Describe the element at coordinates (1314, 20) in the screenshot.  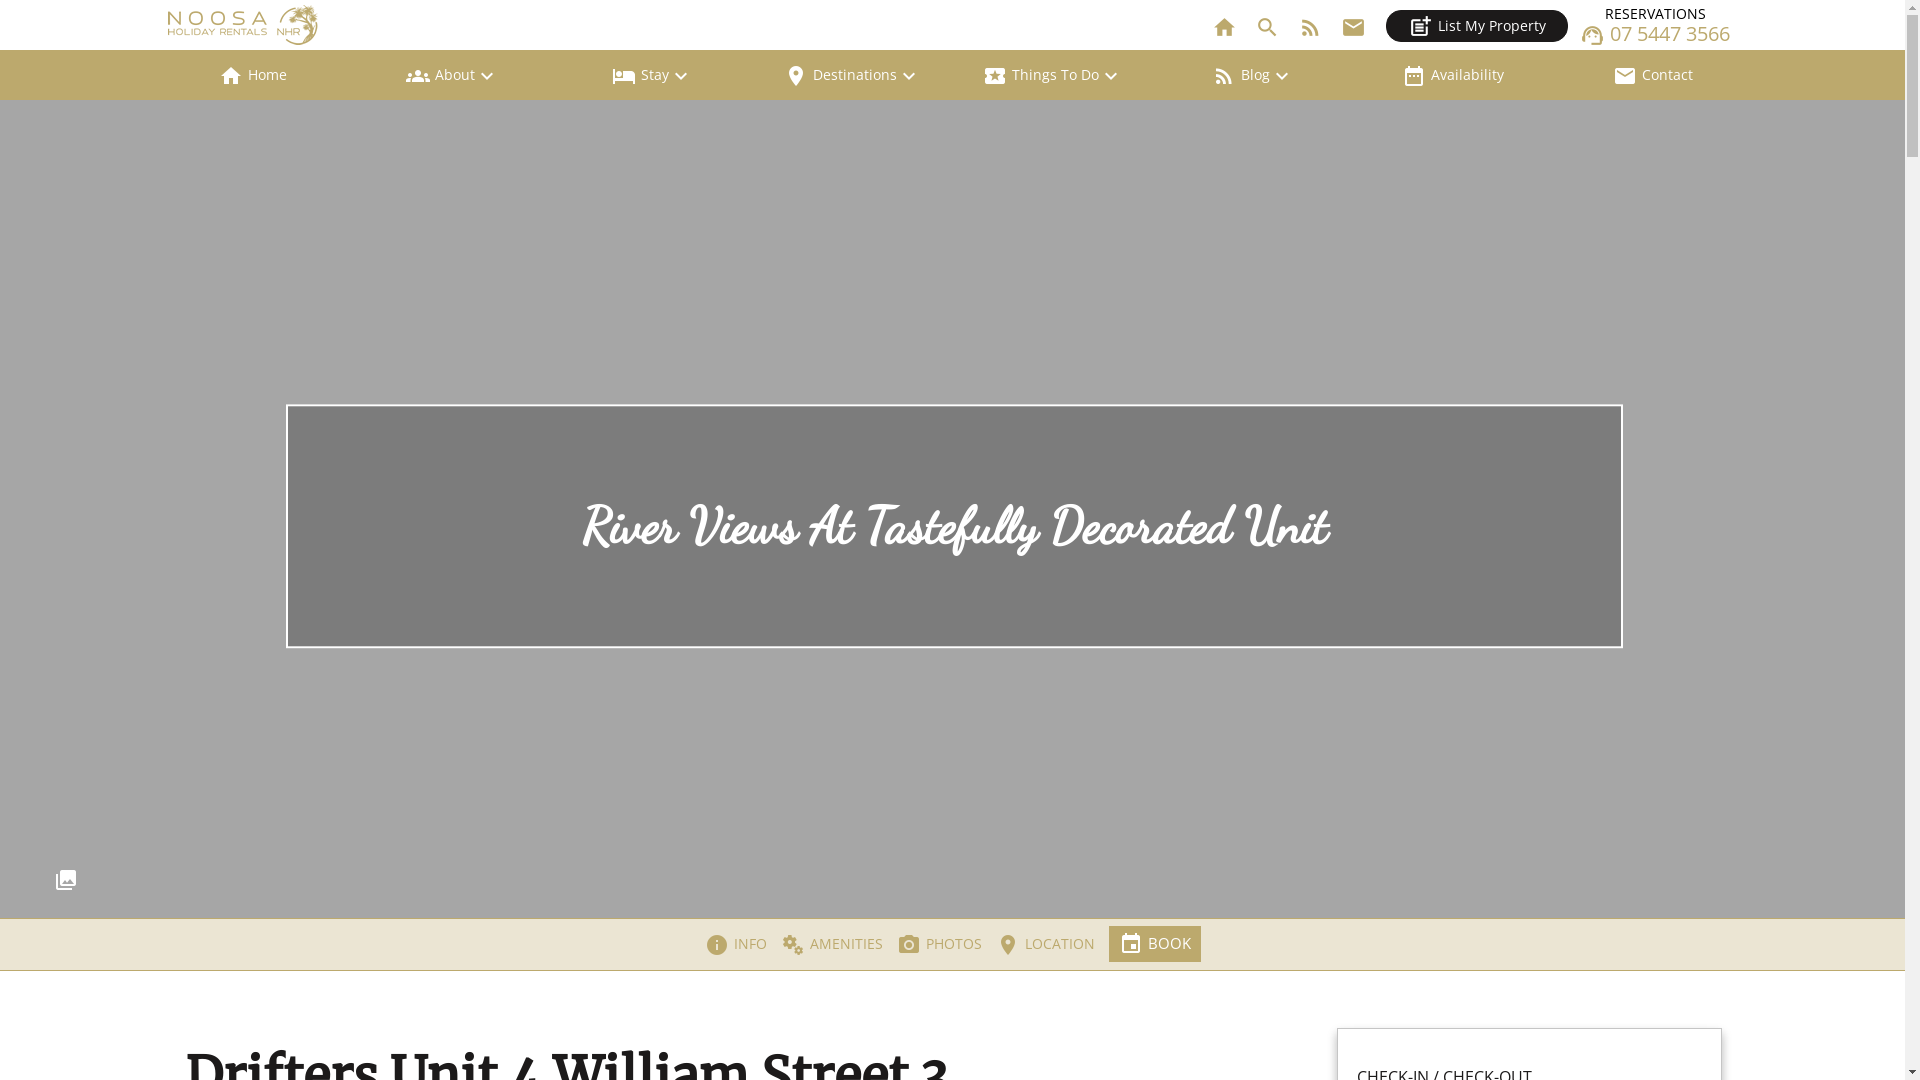
I see `rss_feed` at that location.